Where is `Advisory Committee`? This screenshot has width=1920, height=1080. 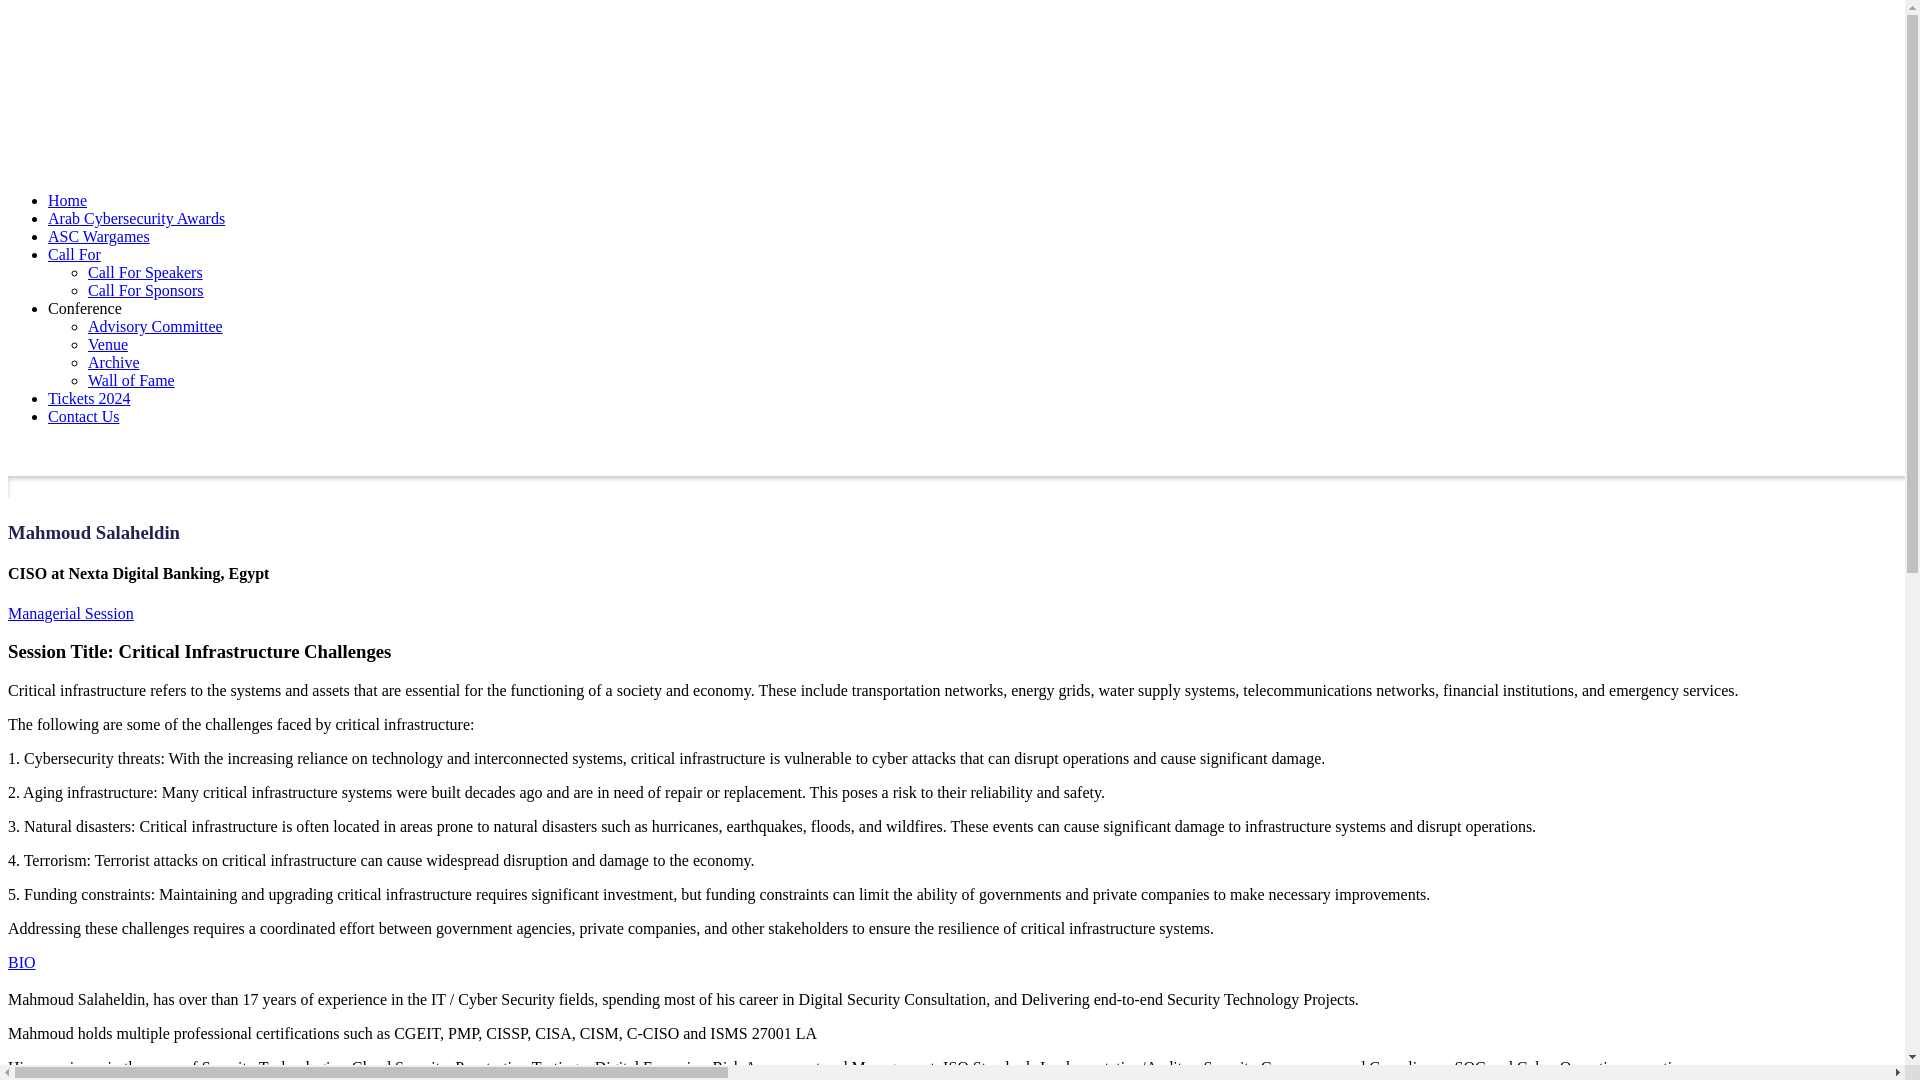 Advisory Committee is located at coordinates (155, 326).